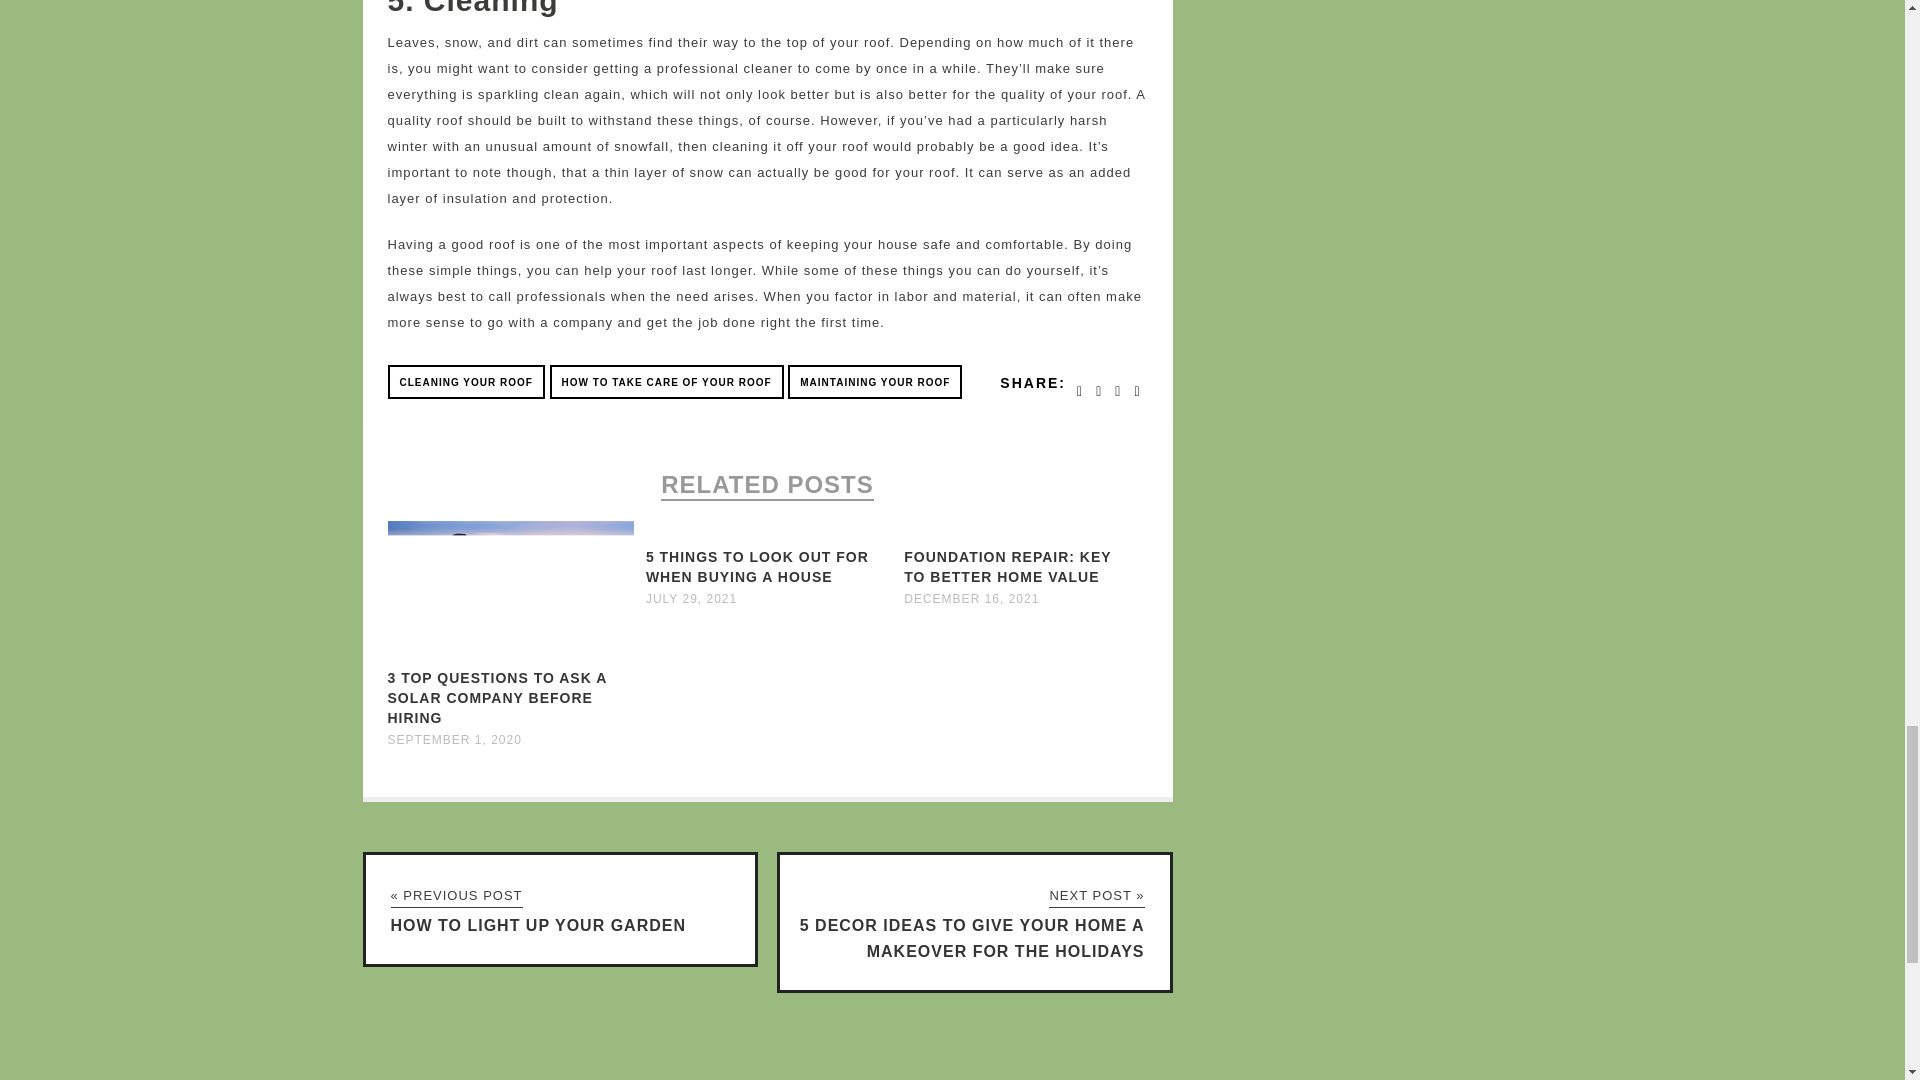 The width and height of the screenshot is (1920, 1080). I want to click on 3 TOP QUESTIONS TO ASK A SOLAR COMPANY BEFORE HIRING, so click(496, 697).